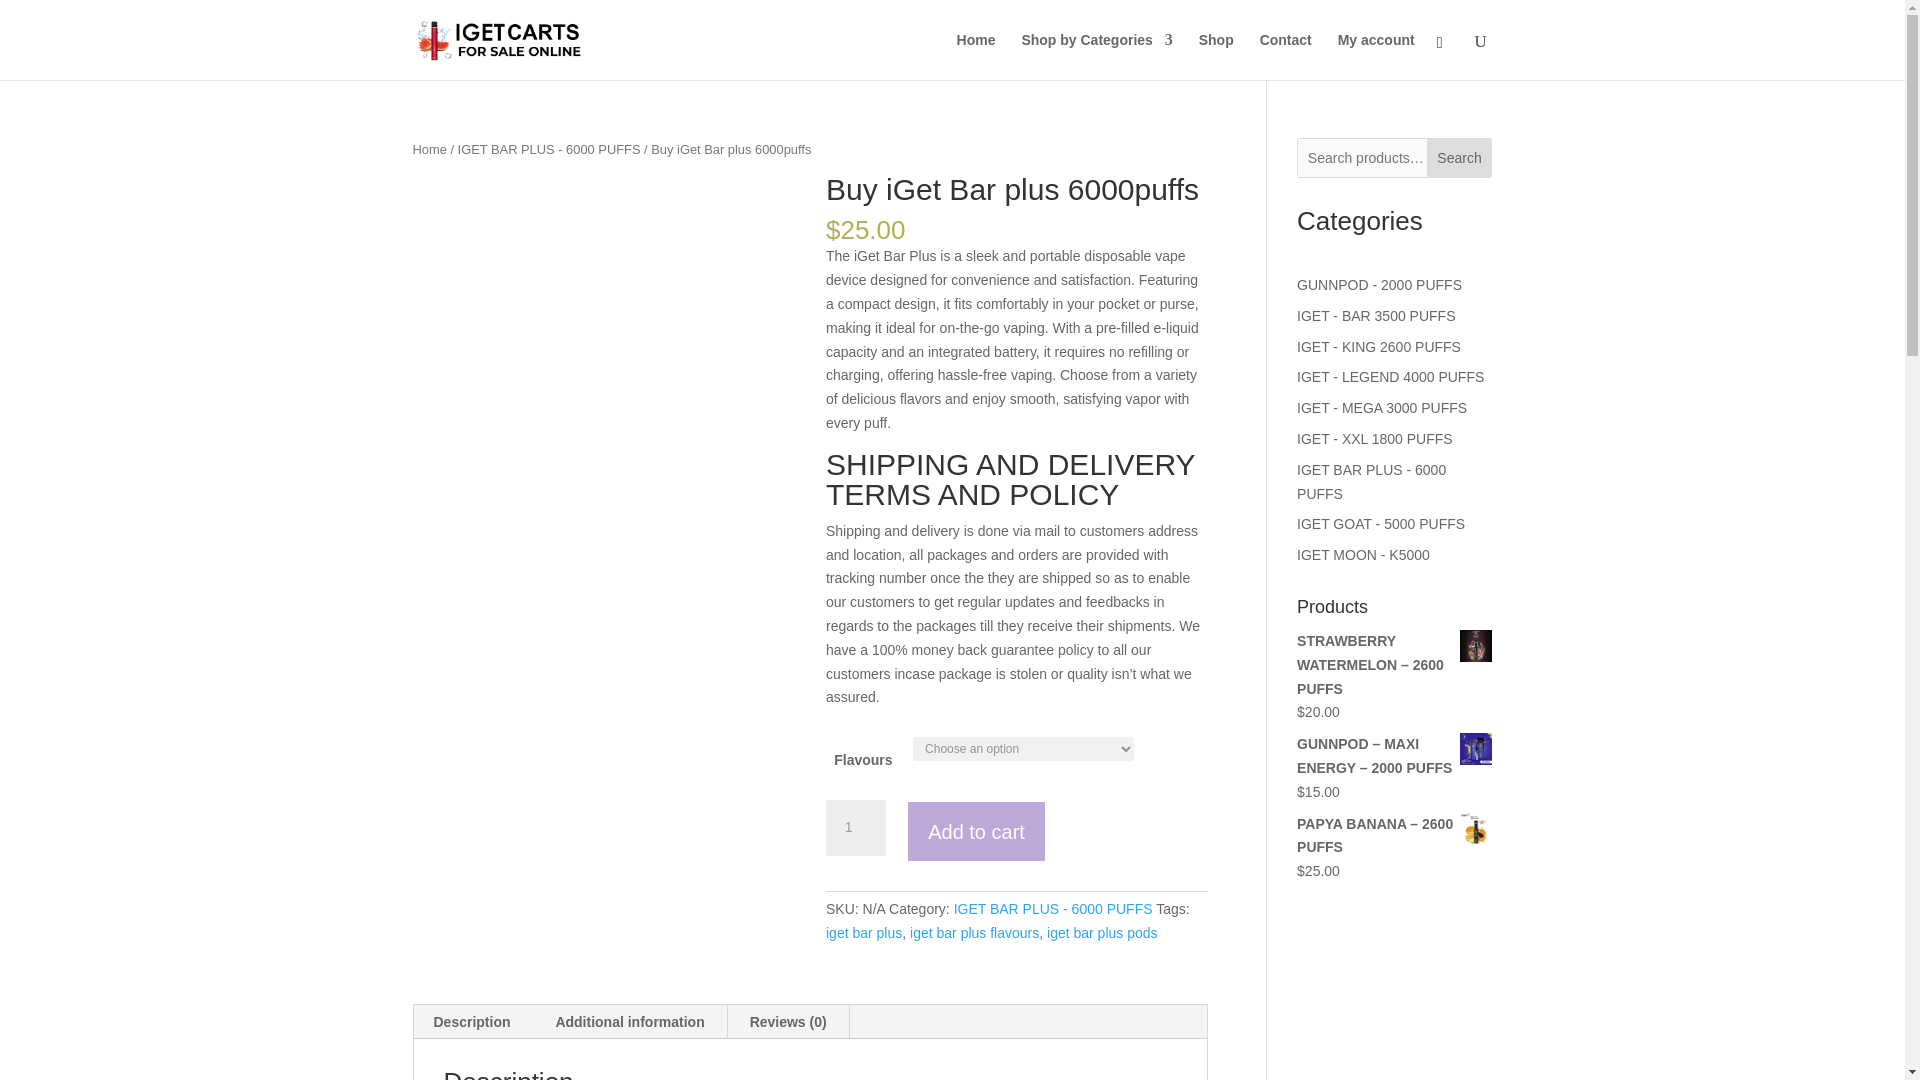 The image size is (1920, 1080). Describe the element at coordinates (1096, 56) in the screenshot. I see `Shop by Categories` at that location.